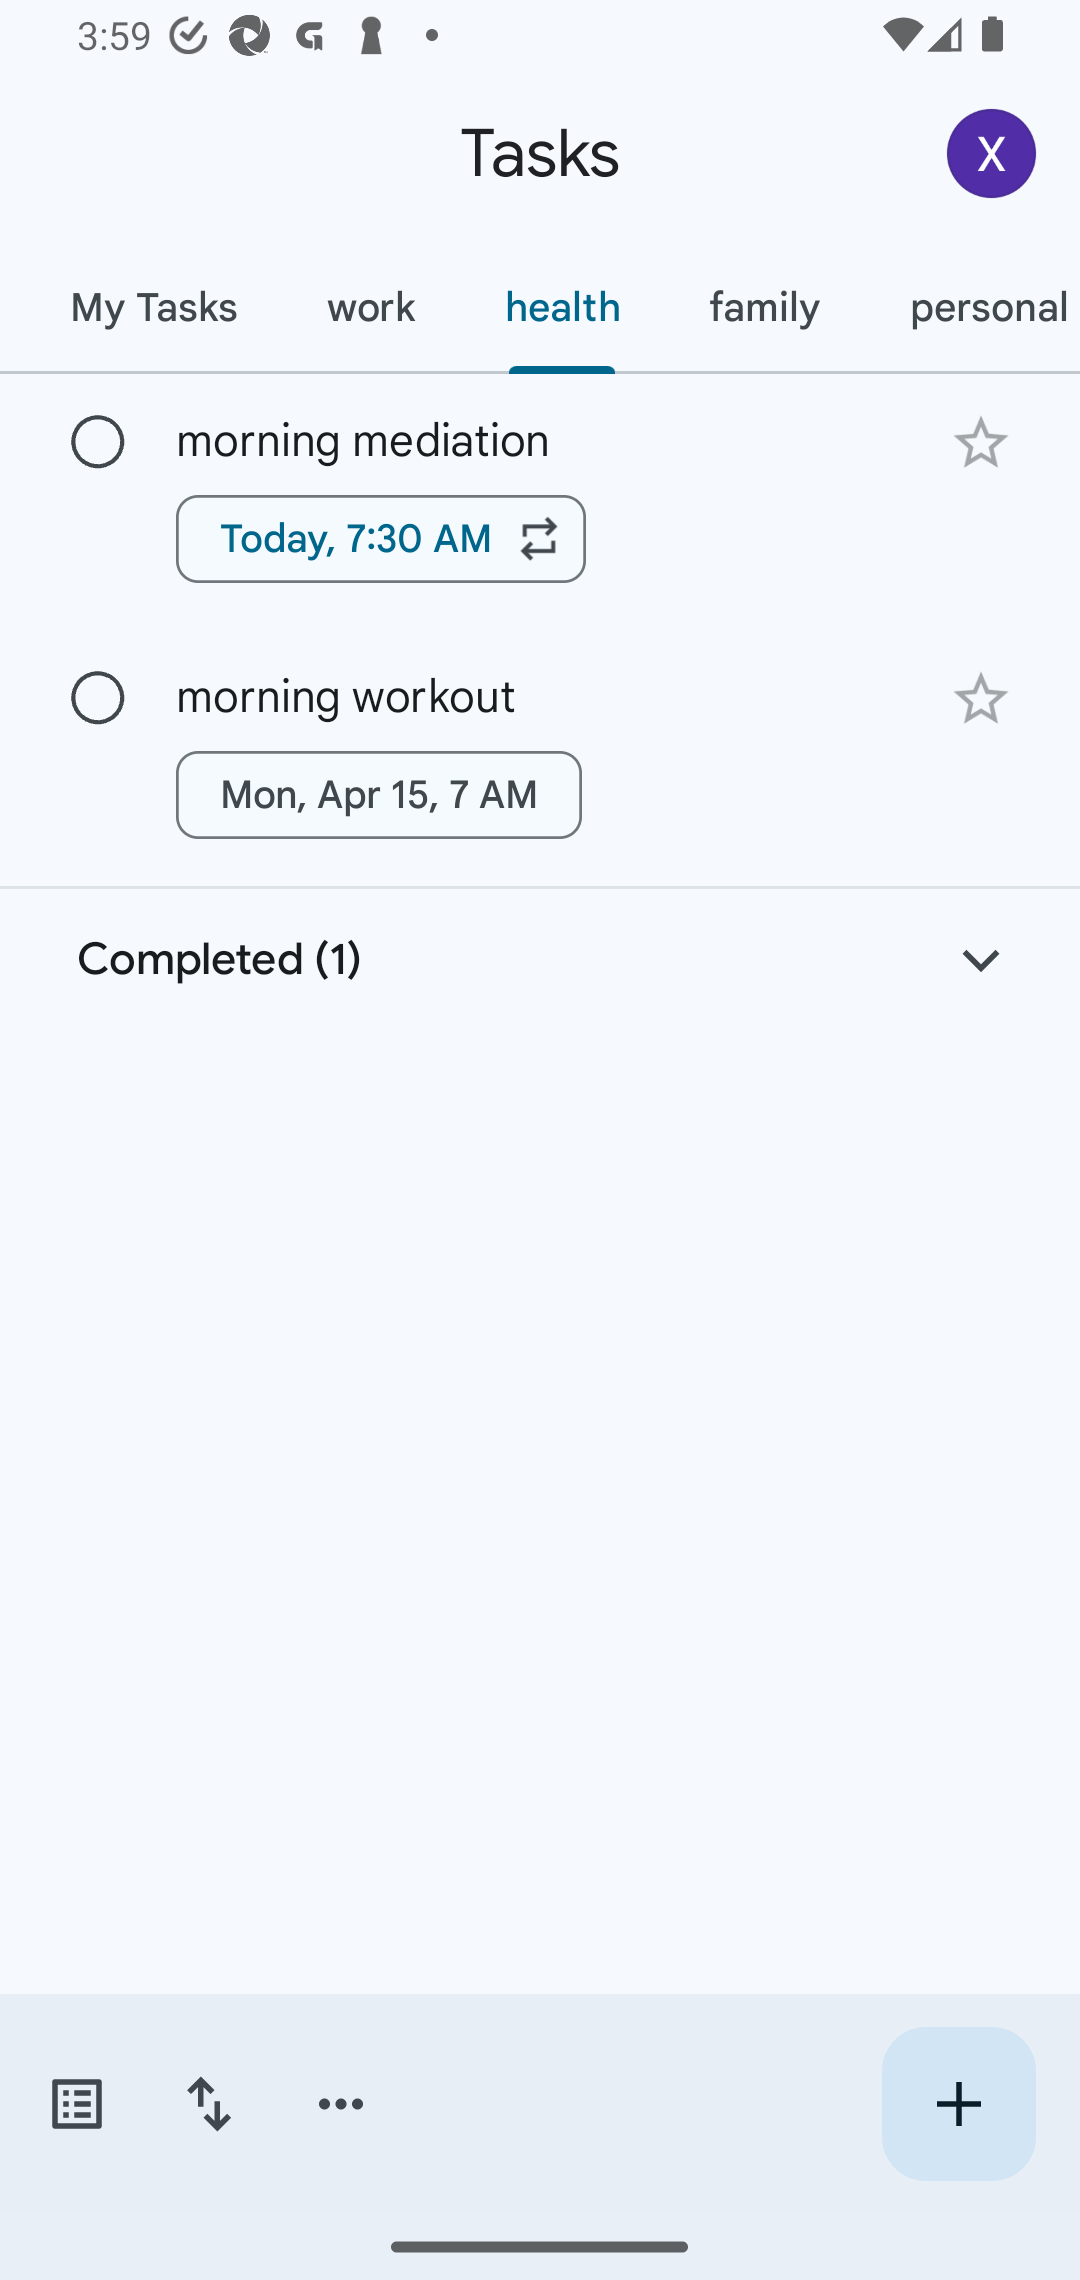 The width and height of the screenshot is (1080, 2280). Describe the element at coordinates (764, 307) in the screenshot. I see `family` at that location.